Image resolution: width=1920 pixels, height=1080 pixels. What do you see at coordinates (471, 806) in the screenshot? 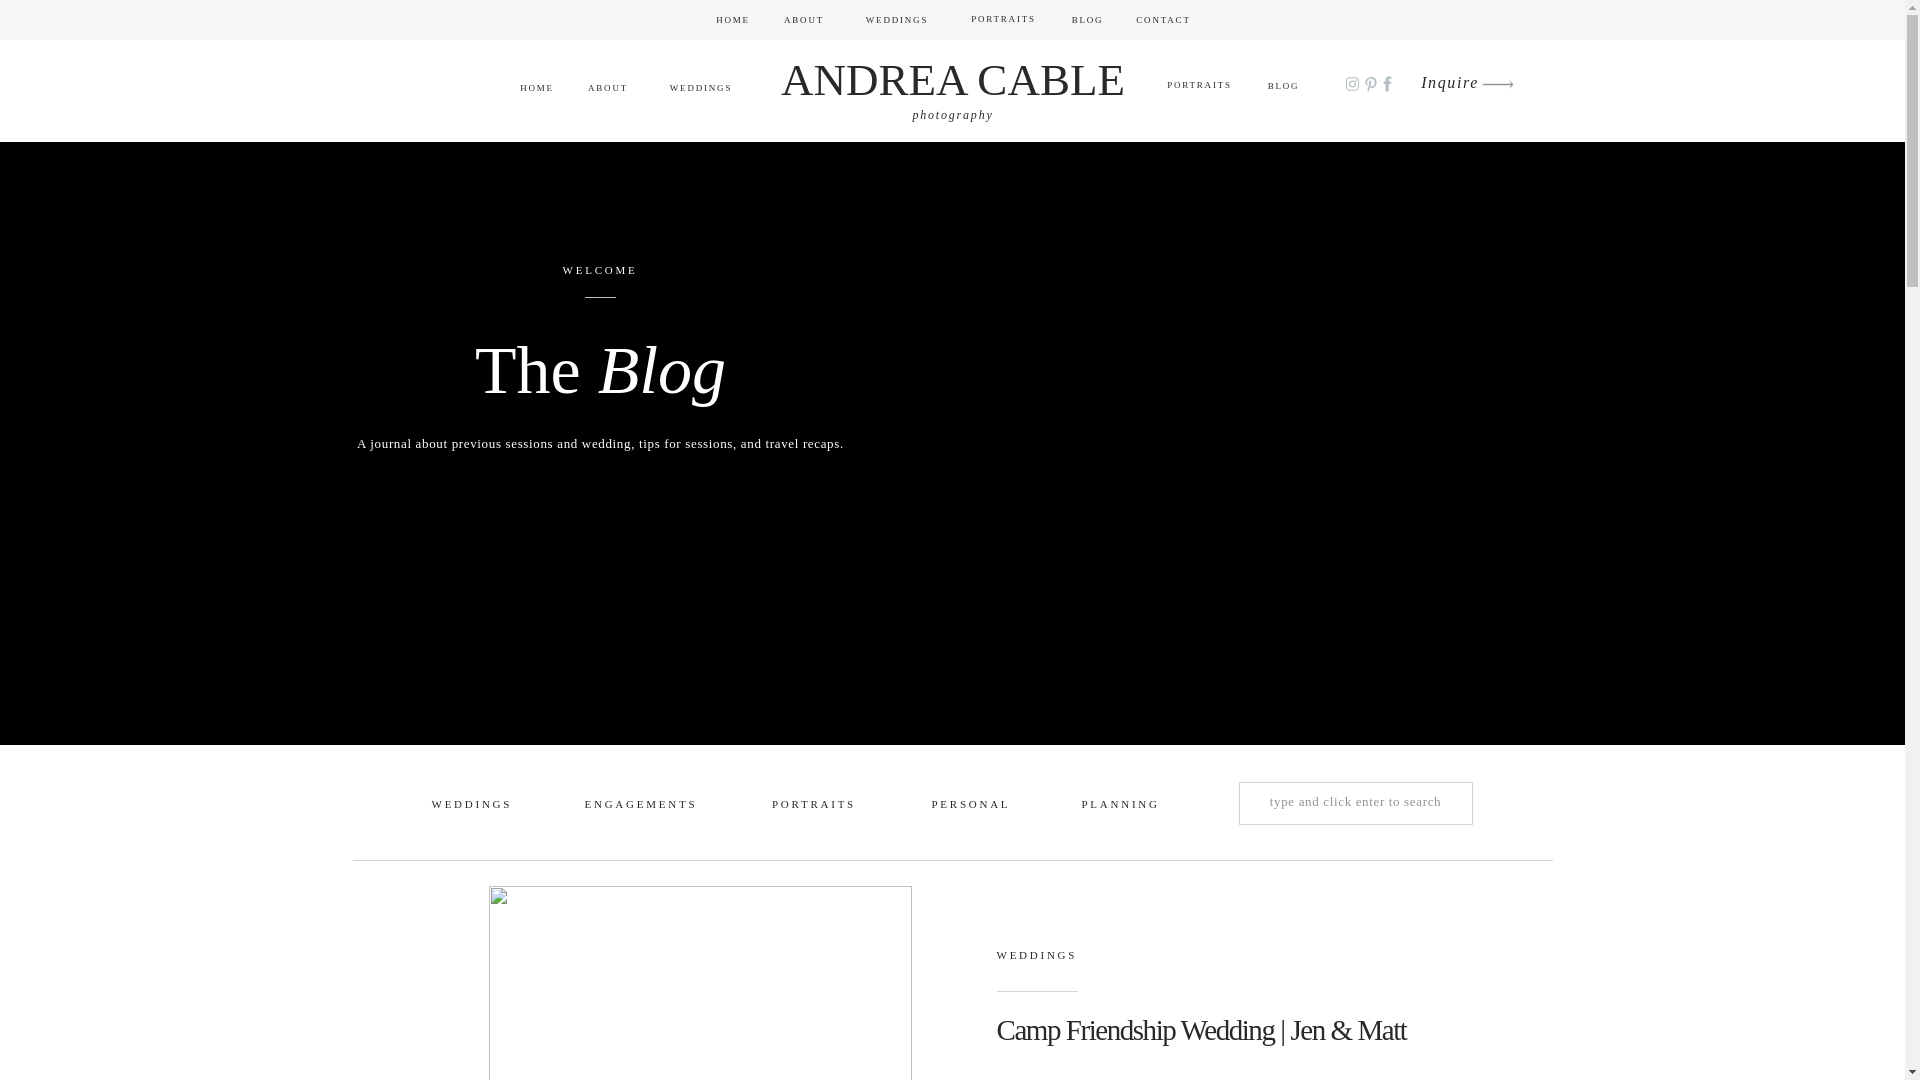
I see `WEDDINGS` at bounding box center [471, 806].